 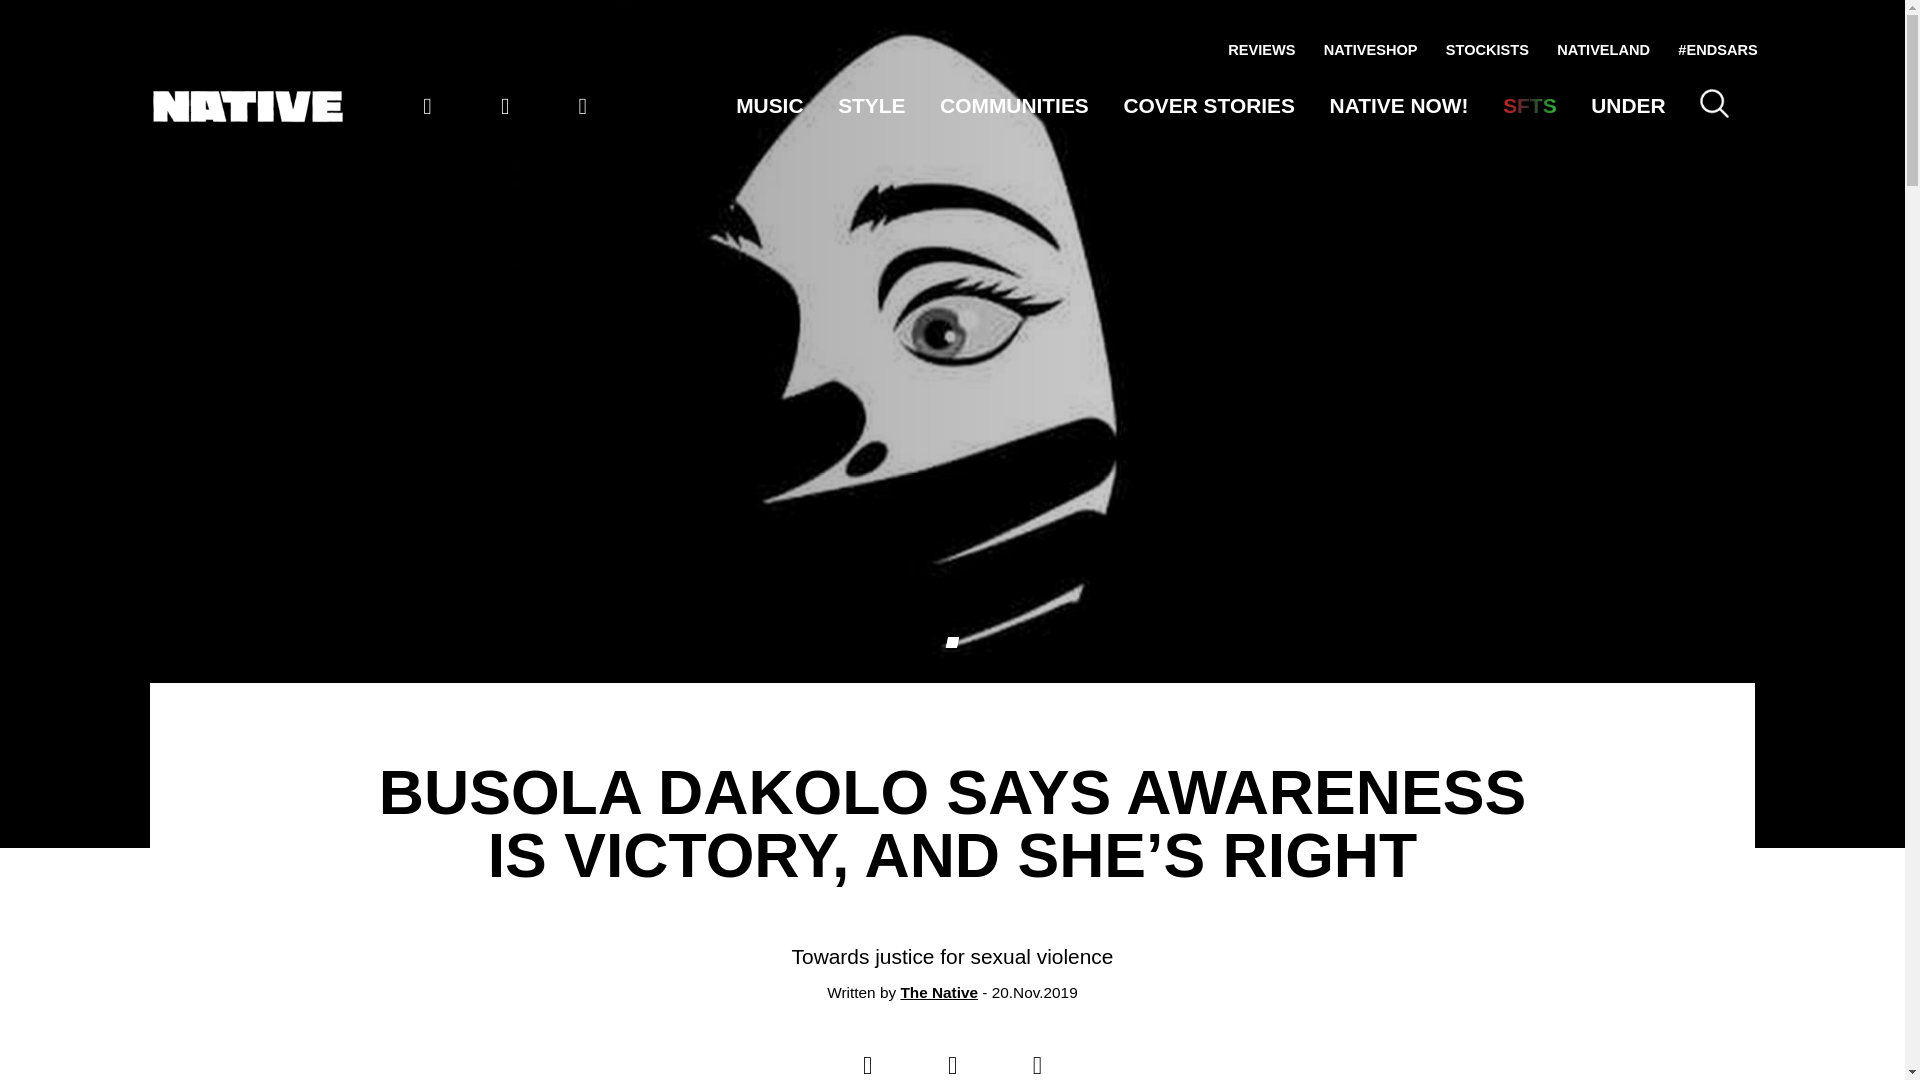 I want to click on COVER STORIES, so click(x=1208, y=104).